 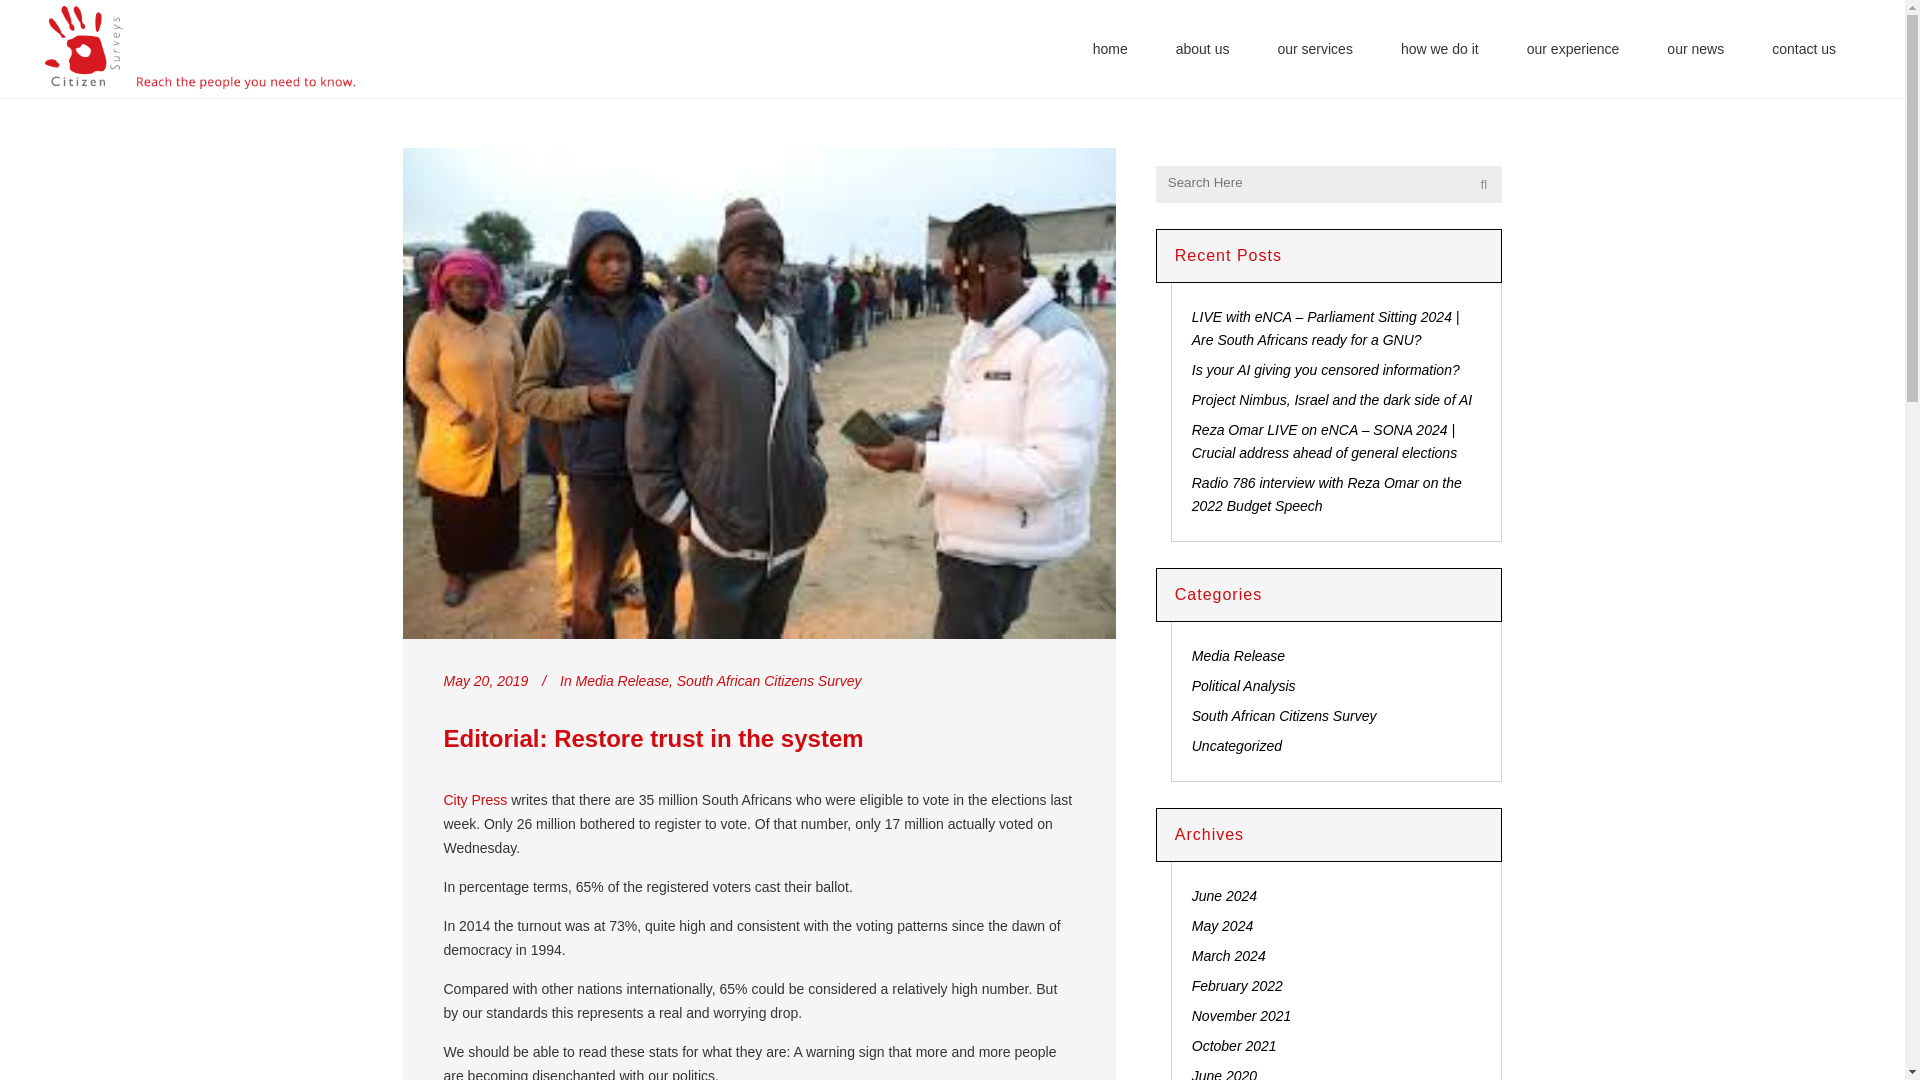 I want to click on our experience, so click(x=1573, y=49).